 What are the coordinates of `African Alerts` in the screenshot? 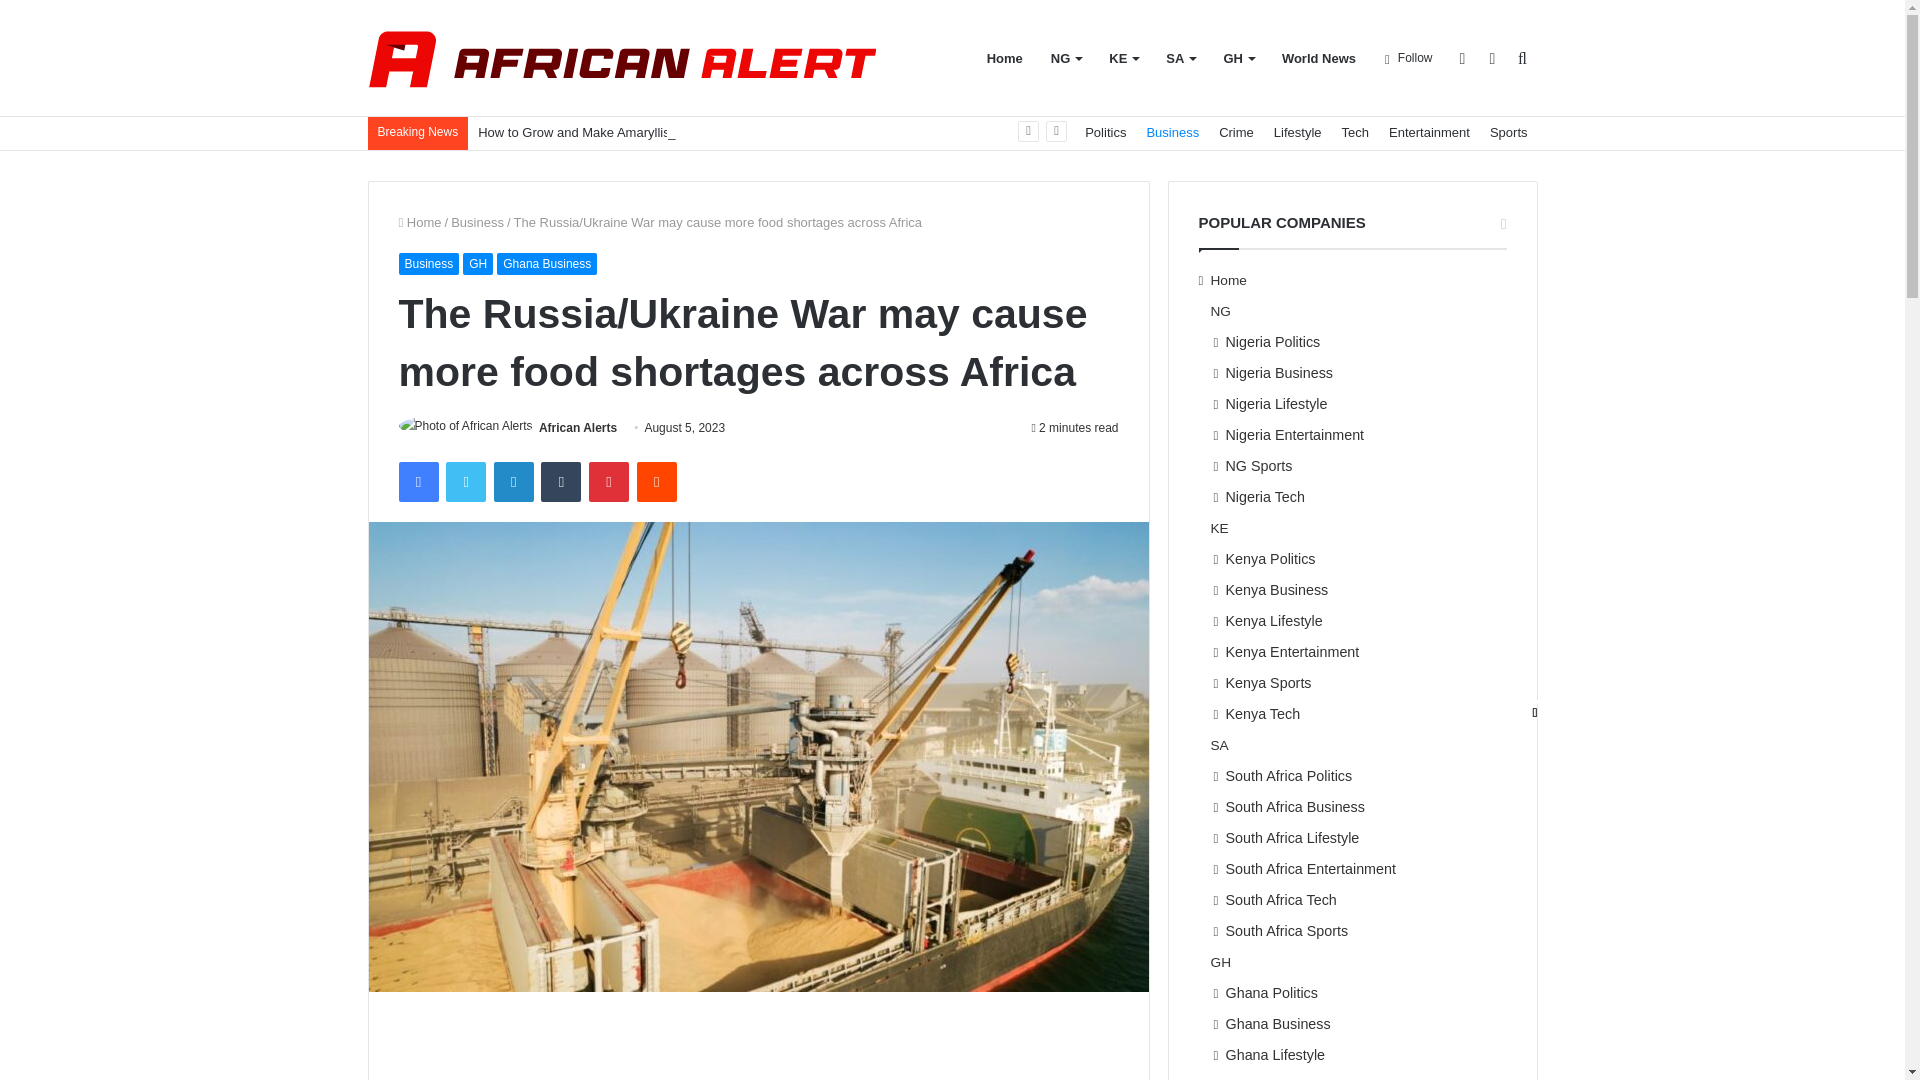 It's located at (622, 58).